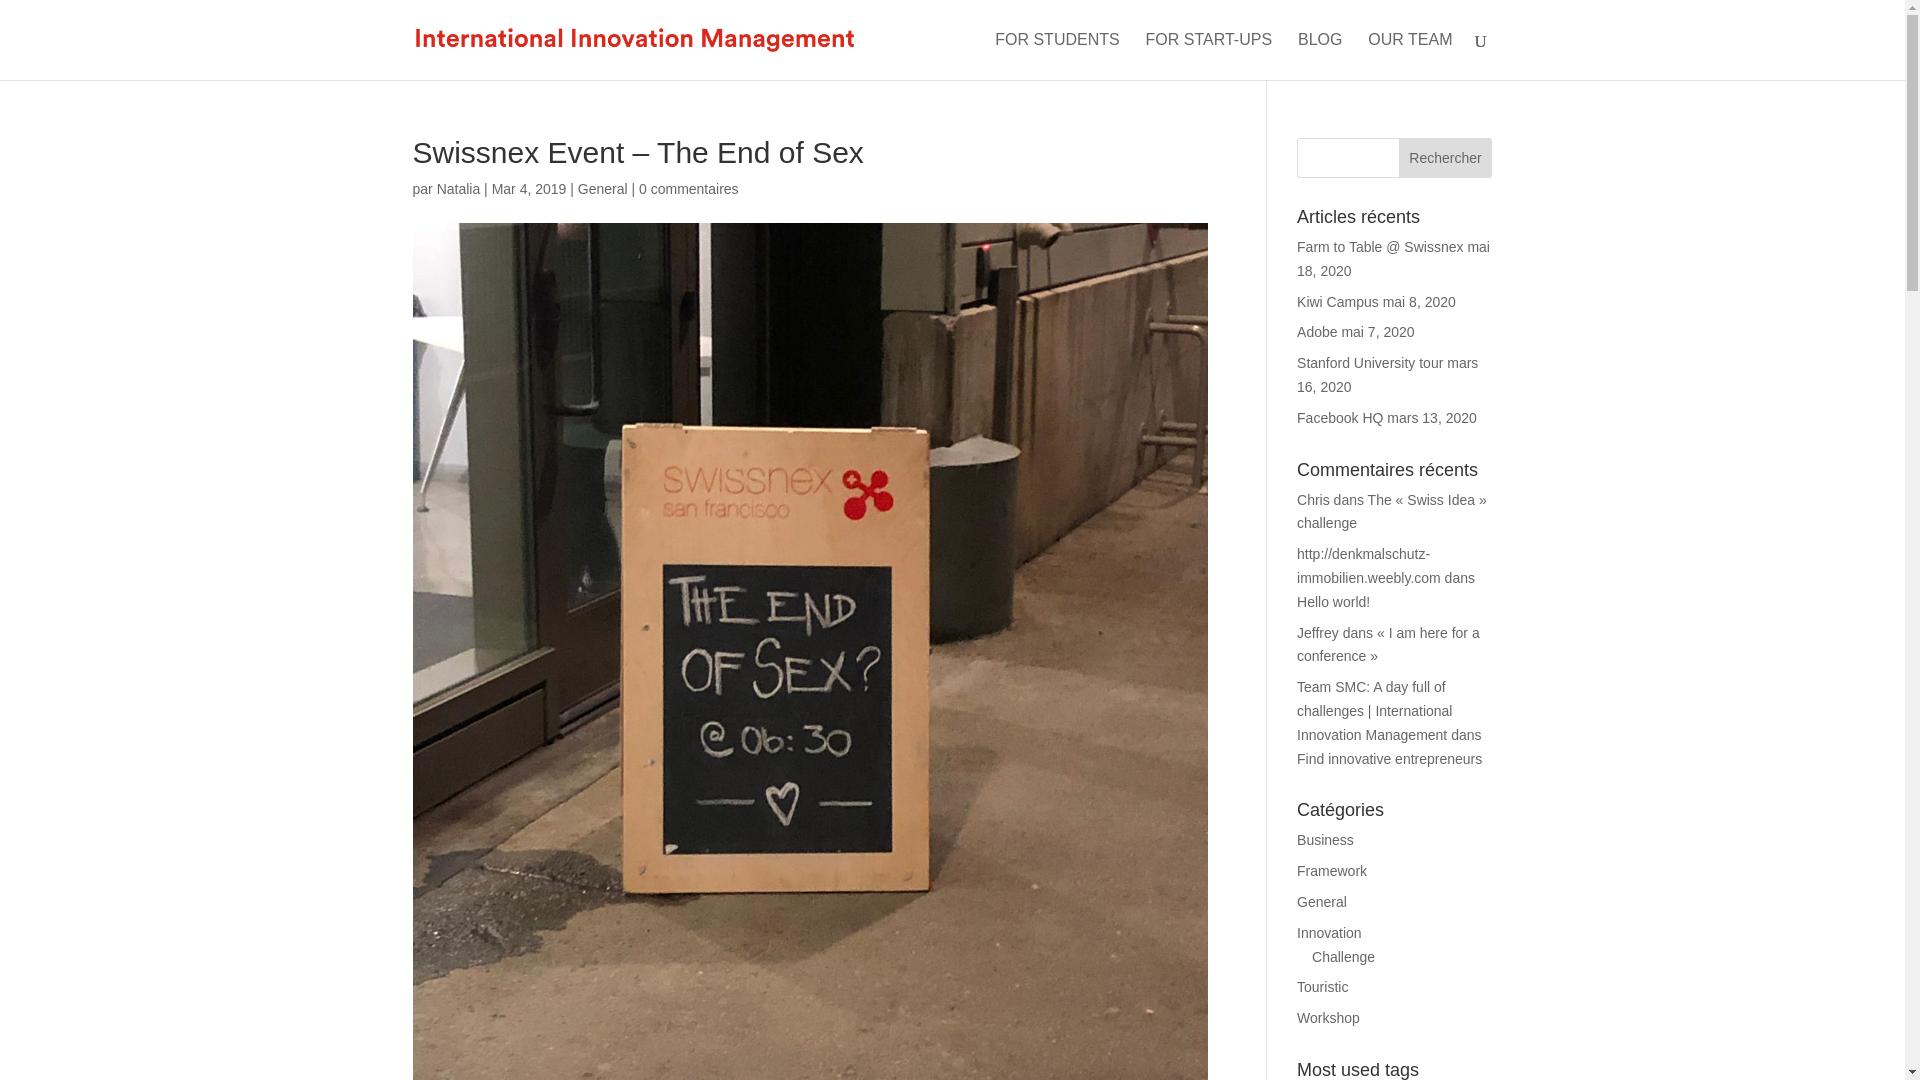 This screenshot has width=1920, height=1080. What do you see at coordinates (1209, 56) in the screenshot?
I see `FOR START-UPS` at bounding box center [1209, 56].